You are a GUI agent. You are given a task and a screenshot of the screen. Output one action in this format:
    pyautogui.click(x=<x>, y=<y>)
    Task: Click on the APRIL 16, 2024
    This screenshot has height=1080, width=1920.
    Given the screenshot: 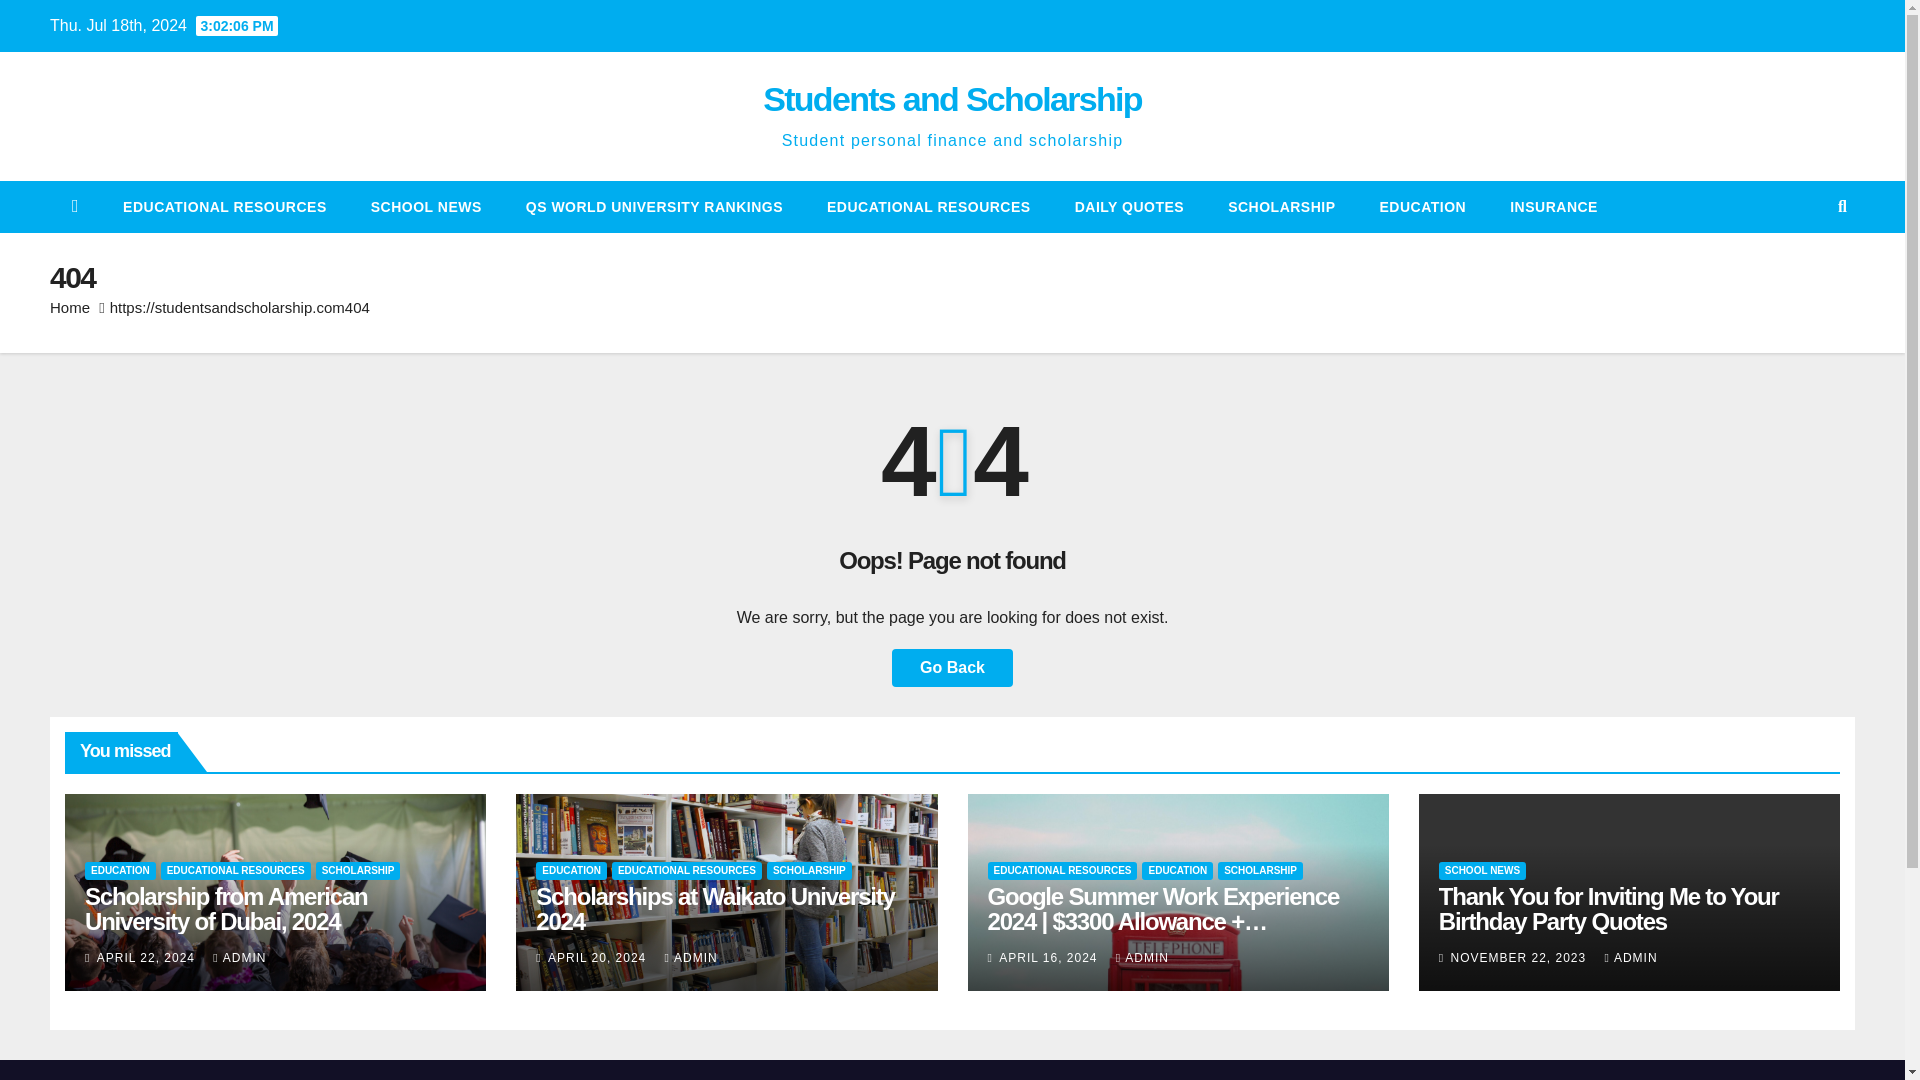 What is the action you would take?
    pyautogui.click(x=1050, y=958)
    